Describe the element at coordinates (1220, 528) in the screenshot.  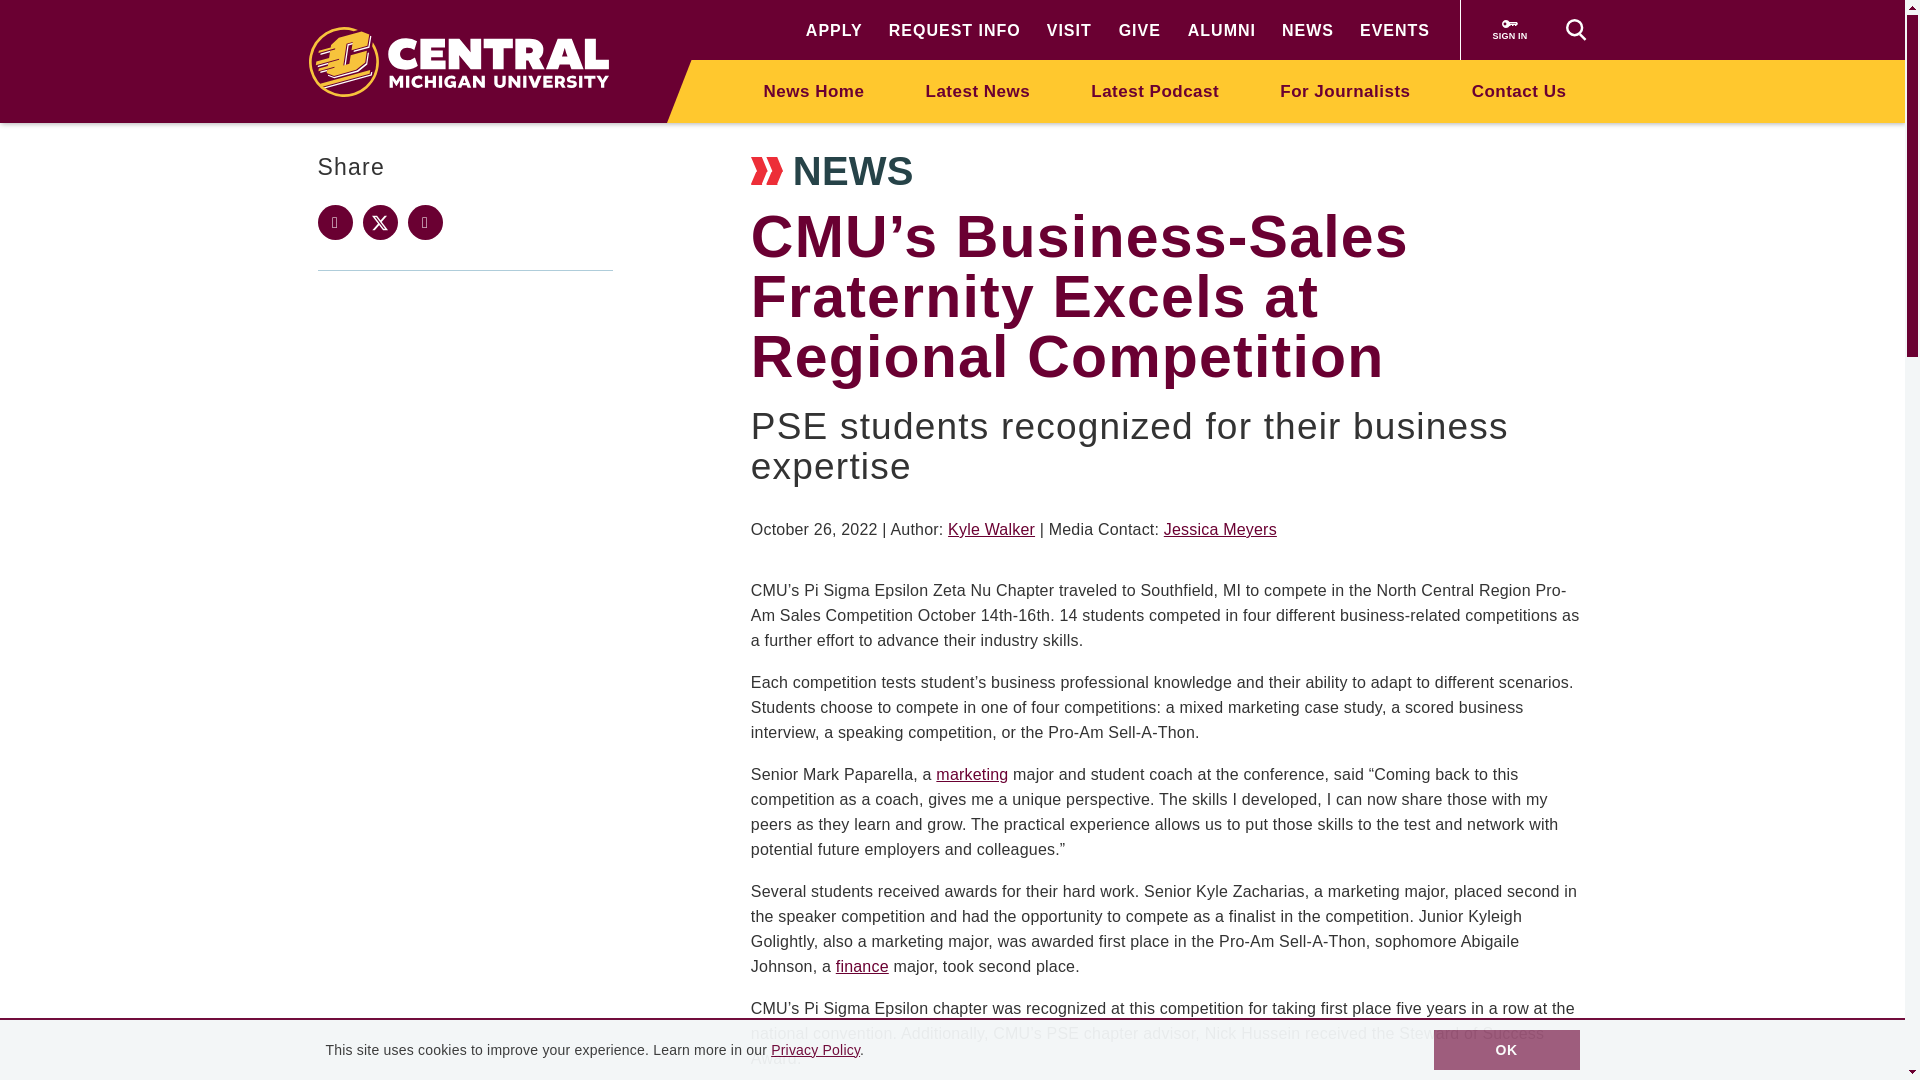
I see `Jessica Meyers` at that location.